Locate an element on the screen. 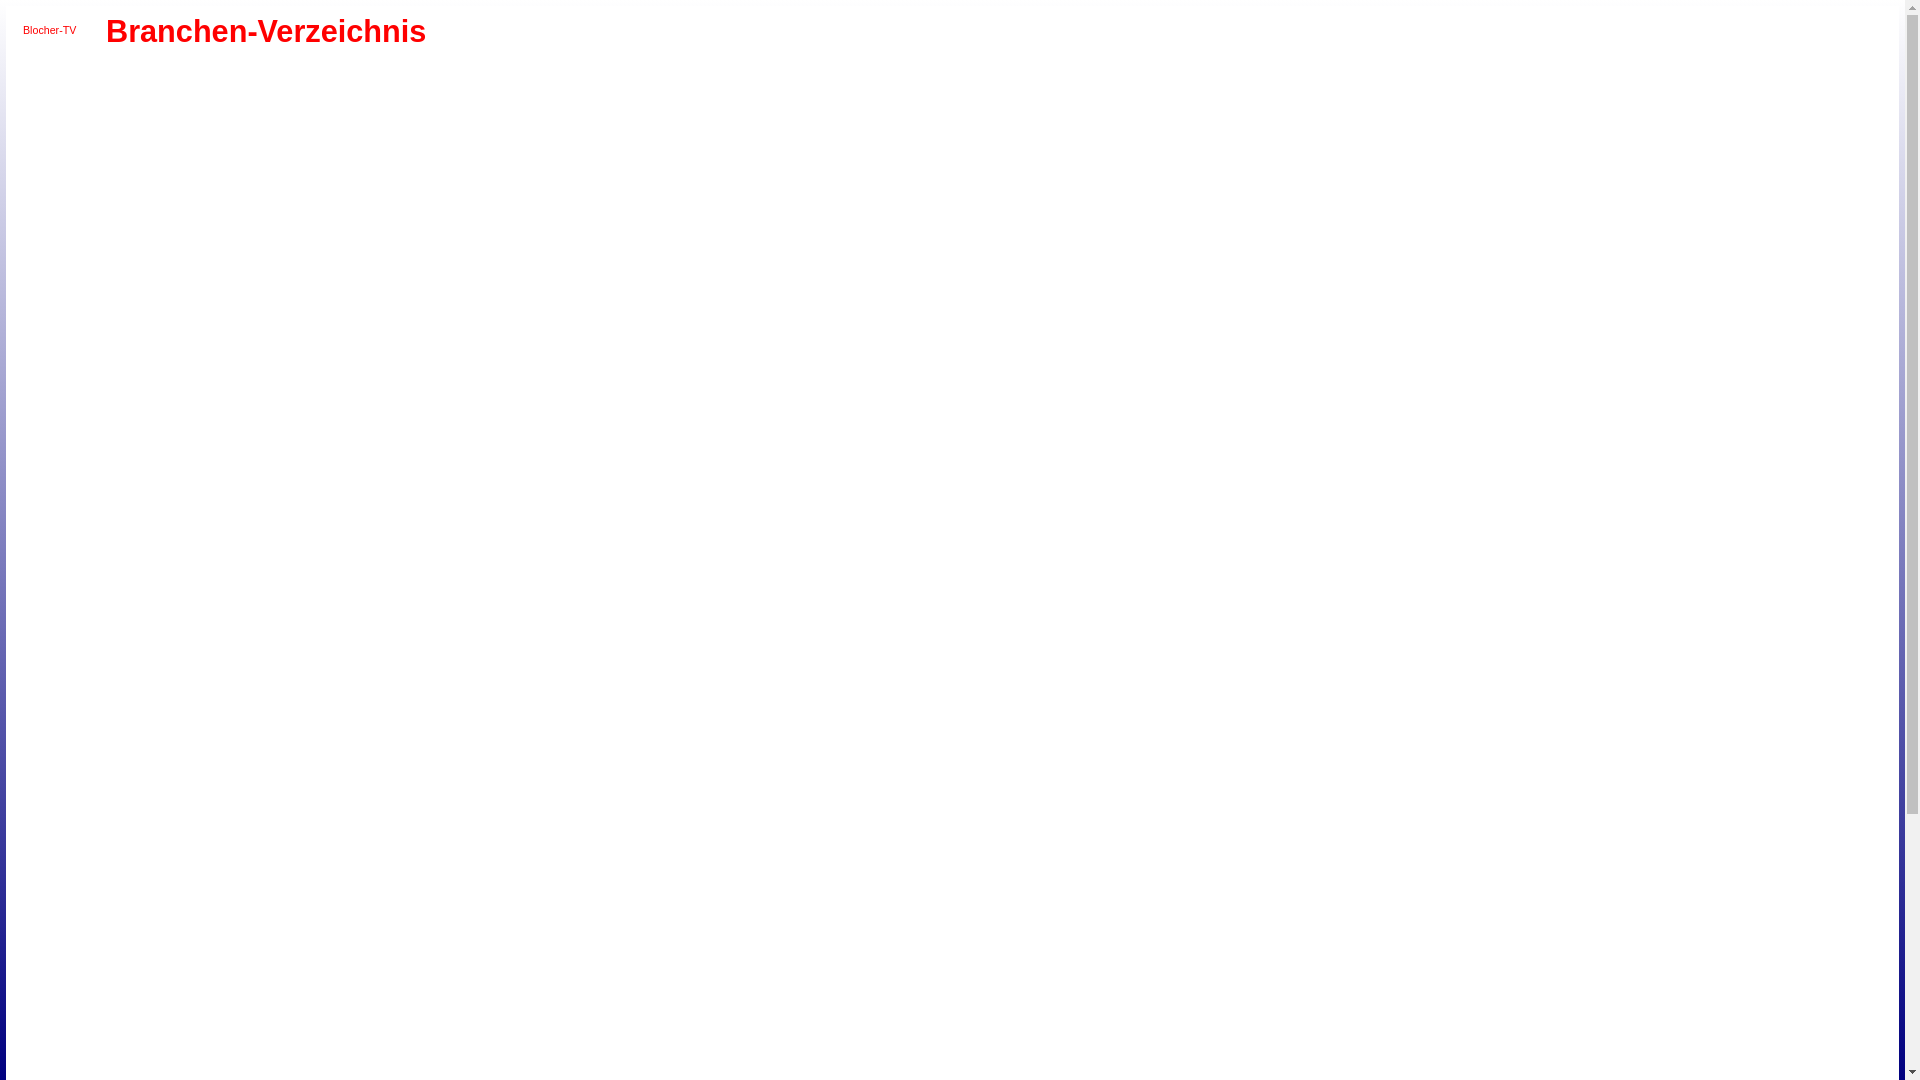  National Petrovic Milan  Herzogenbuchsee Restaurant  is located at coordinates (630, 816).